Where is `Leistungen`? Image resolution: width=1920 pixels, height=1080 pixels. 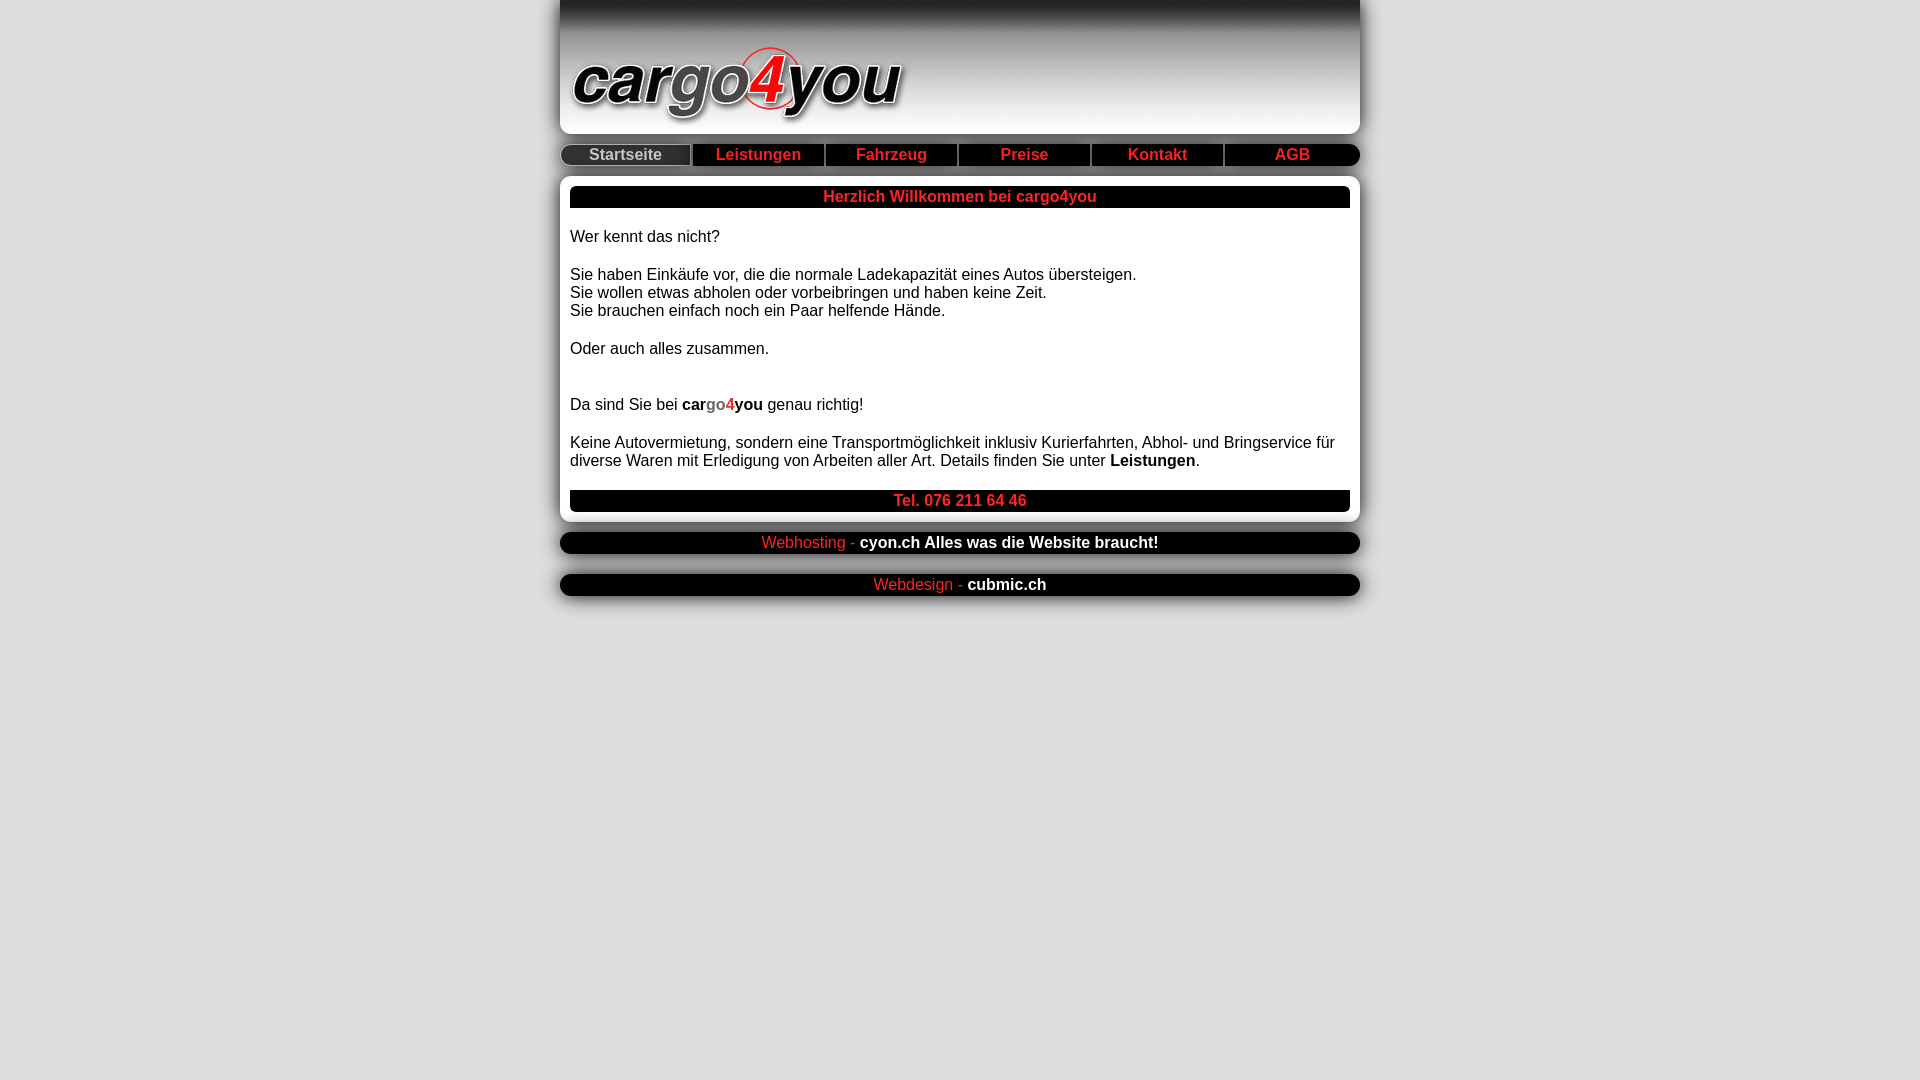 Leistungen is located at coordinates (758, 155).